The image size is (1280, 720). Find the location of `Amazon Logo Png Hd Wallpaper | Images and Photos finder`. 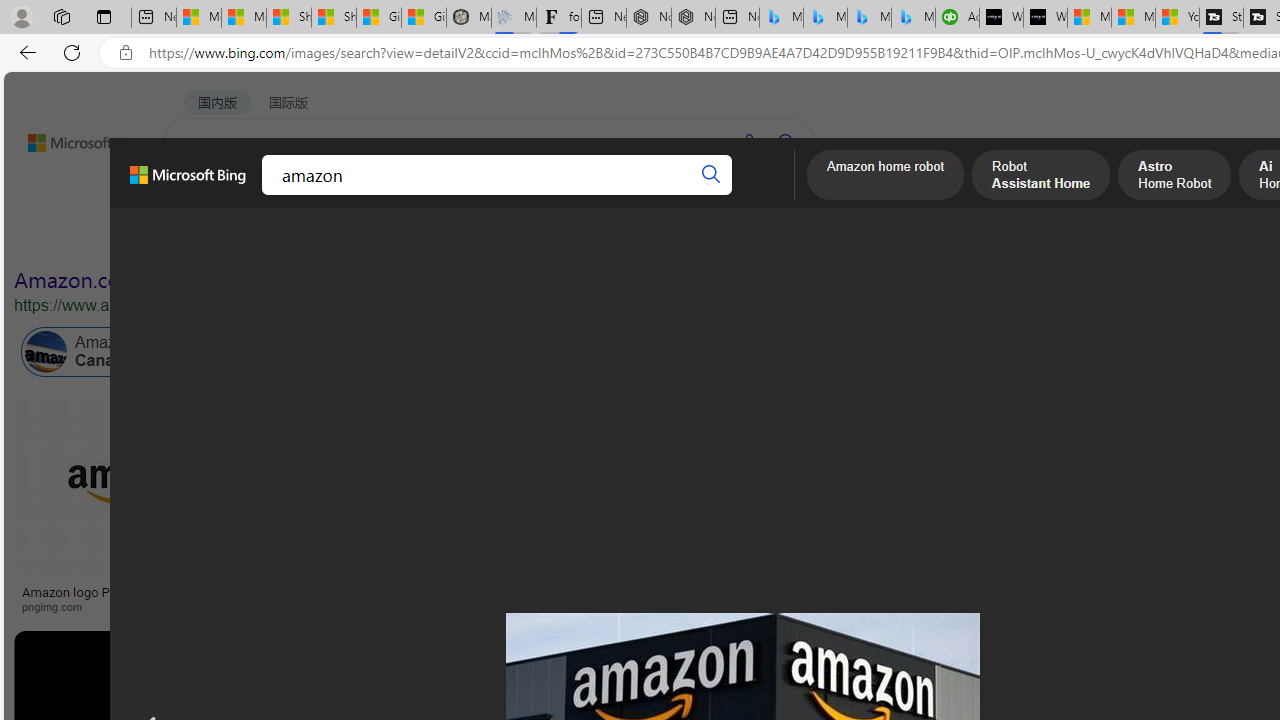

Amazon Logo Png Hd Wallpaper | Images and Photos finder is located at coordinates (982, 598).